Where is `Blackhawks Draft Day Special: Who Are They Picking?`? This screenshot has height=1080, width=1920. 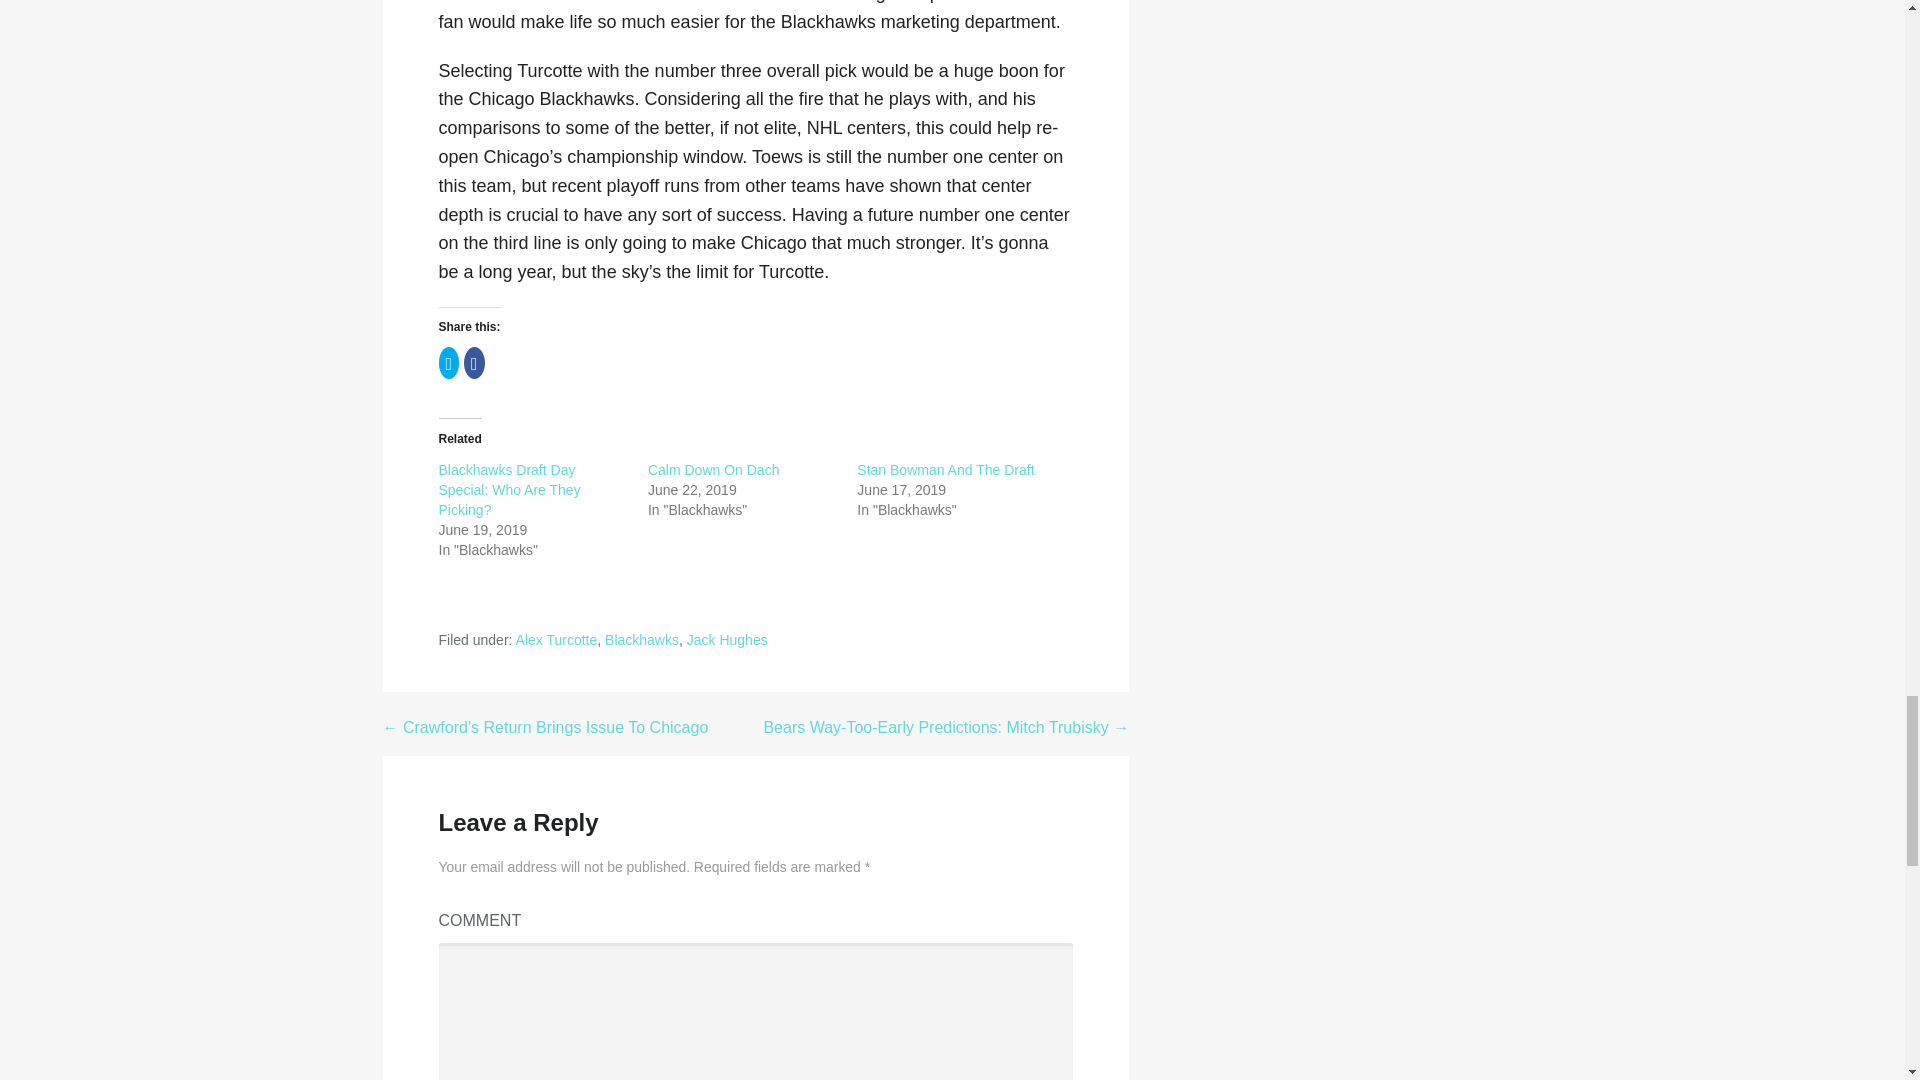
Blackhawks Draft Day Special: Who Are They Picking? is located at coordinates (508, 490).